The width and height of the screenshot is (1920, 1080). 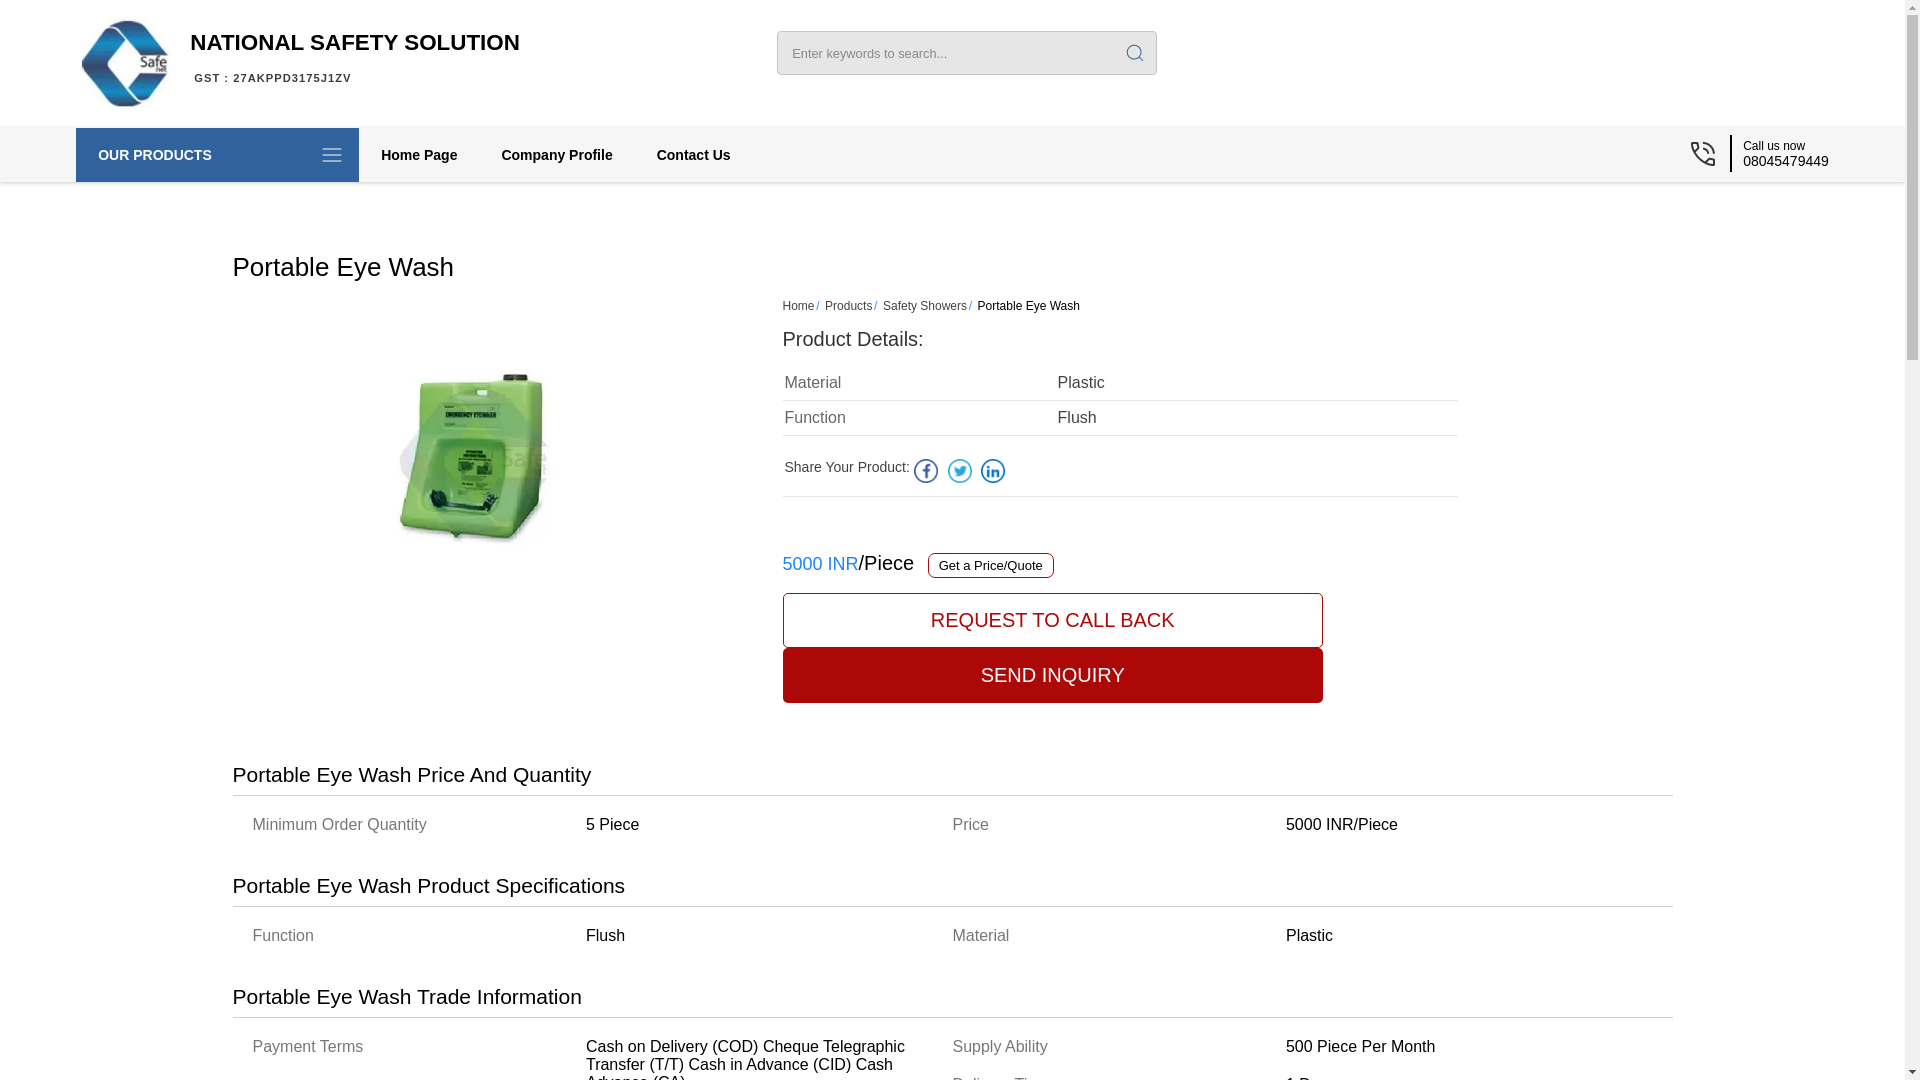 What do you see at coordinates (1134, 53) in the screenshot?
I see `Enter keywords to search...` at bounding box center [1134, 53].